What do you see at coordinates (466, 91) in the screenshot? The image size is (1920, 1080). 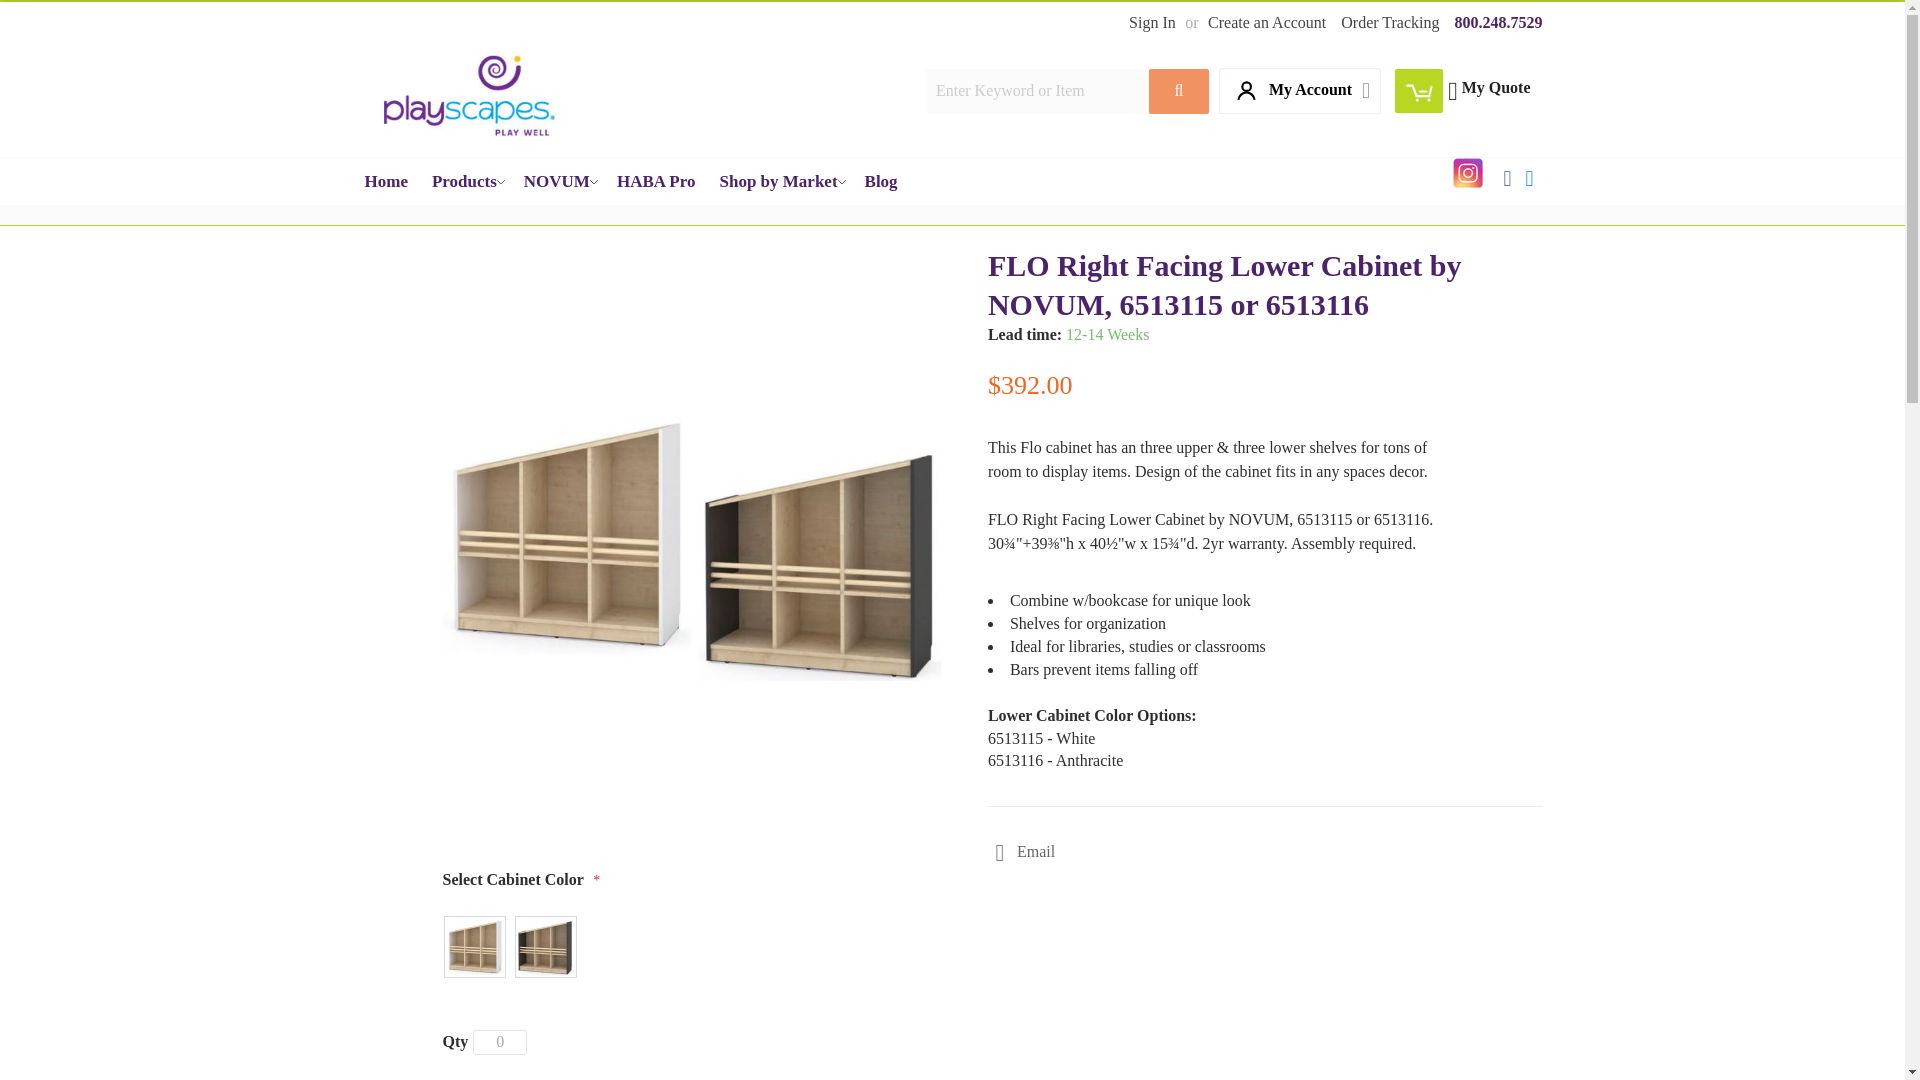 I see `Playscapes` at bounding box center [466, 91].